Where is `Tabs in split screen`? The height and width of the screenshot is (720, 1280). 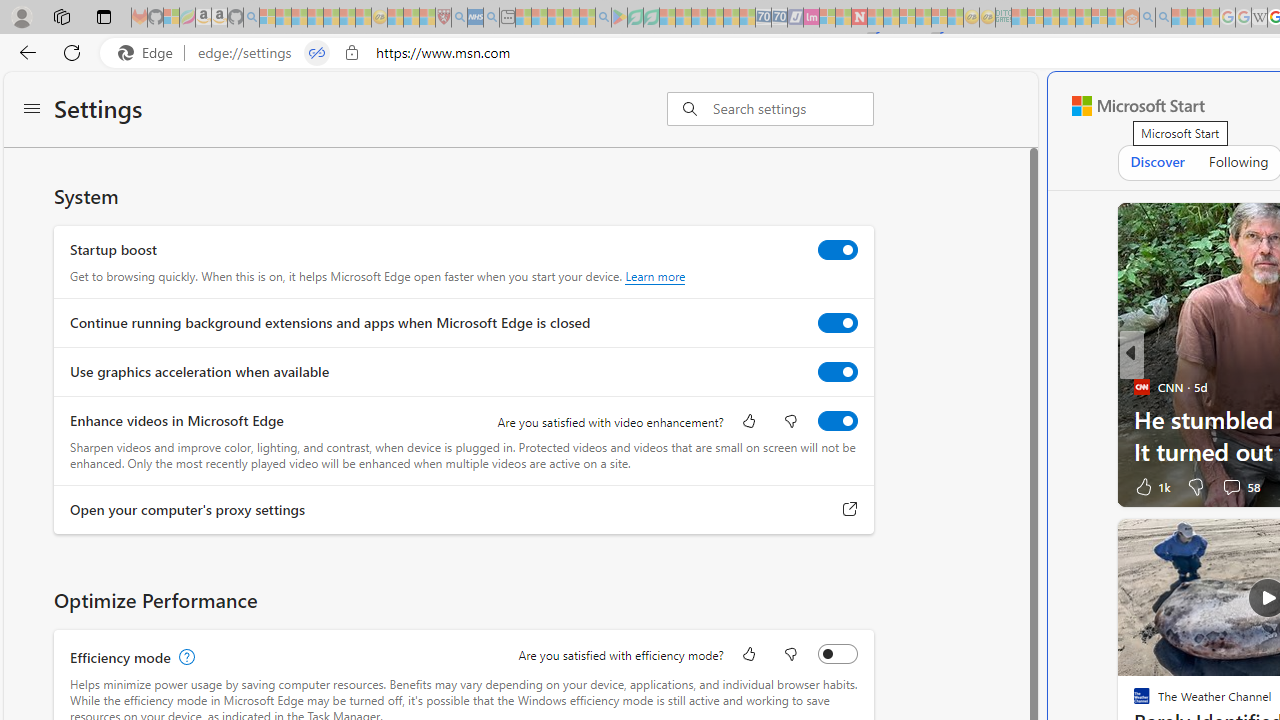
Tabs in split screen is located at coordinates (317, 53).